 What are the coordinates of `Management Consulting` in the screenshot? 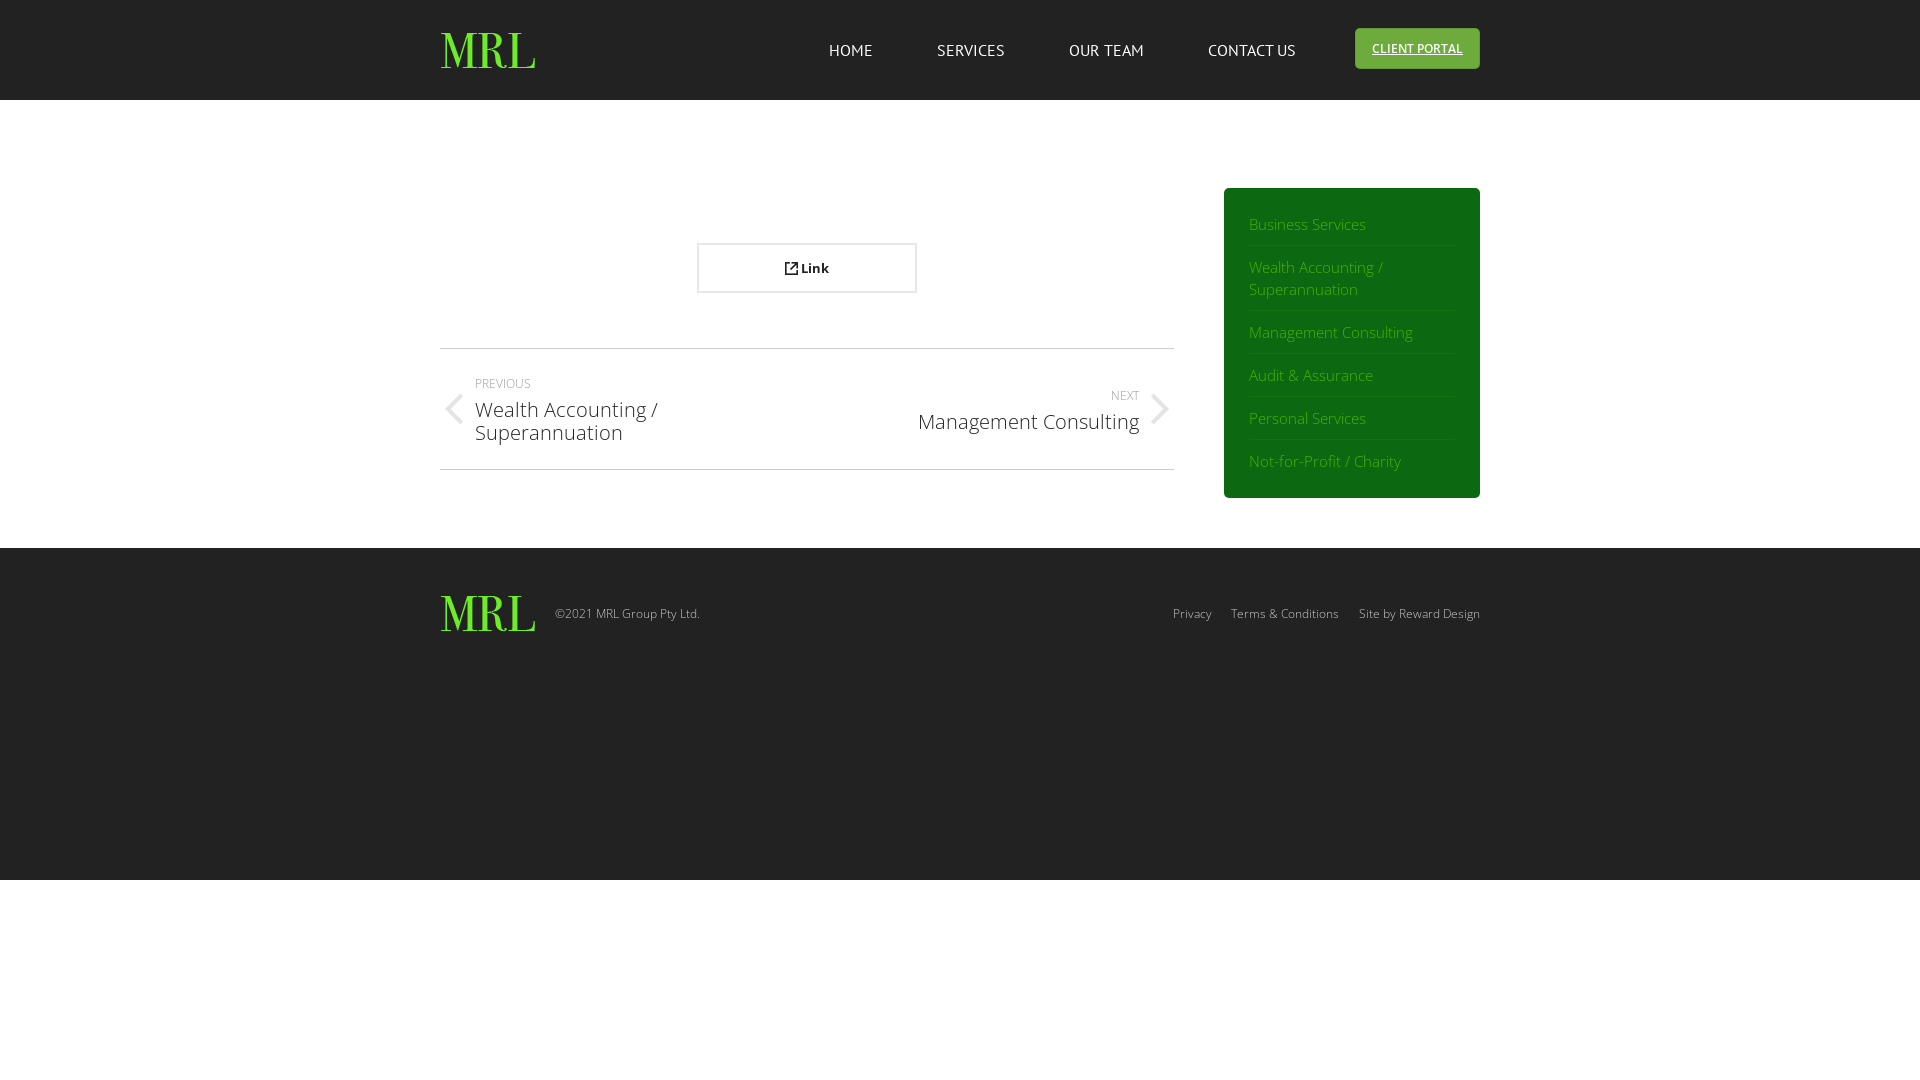 It's located at (1331, 332).